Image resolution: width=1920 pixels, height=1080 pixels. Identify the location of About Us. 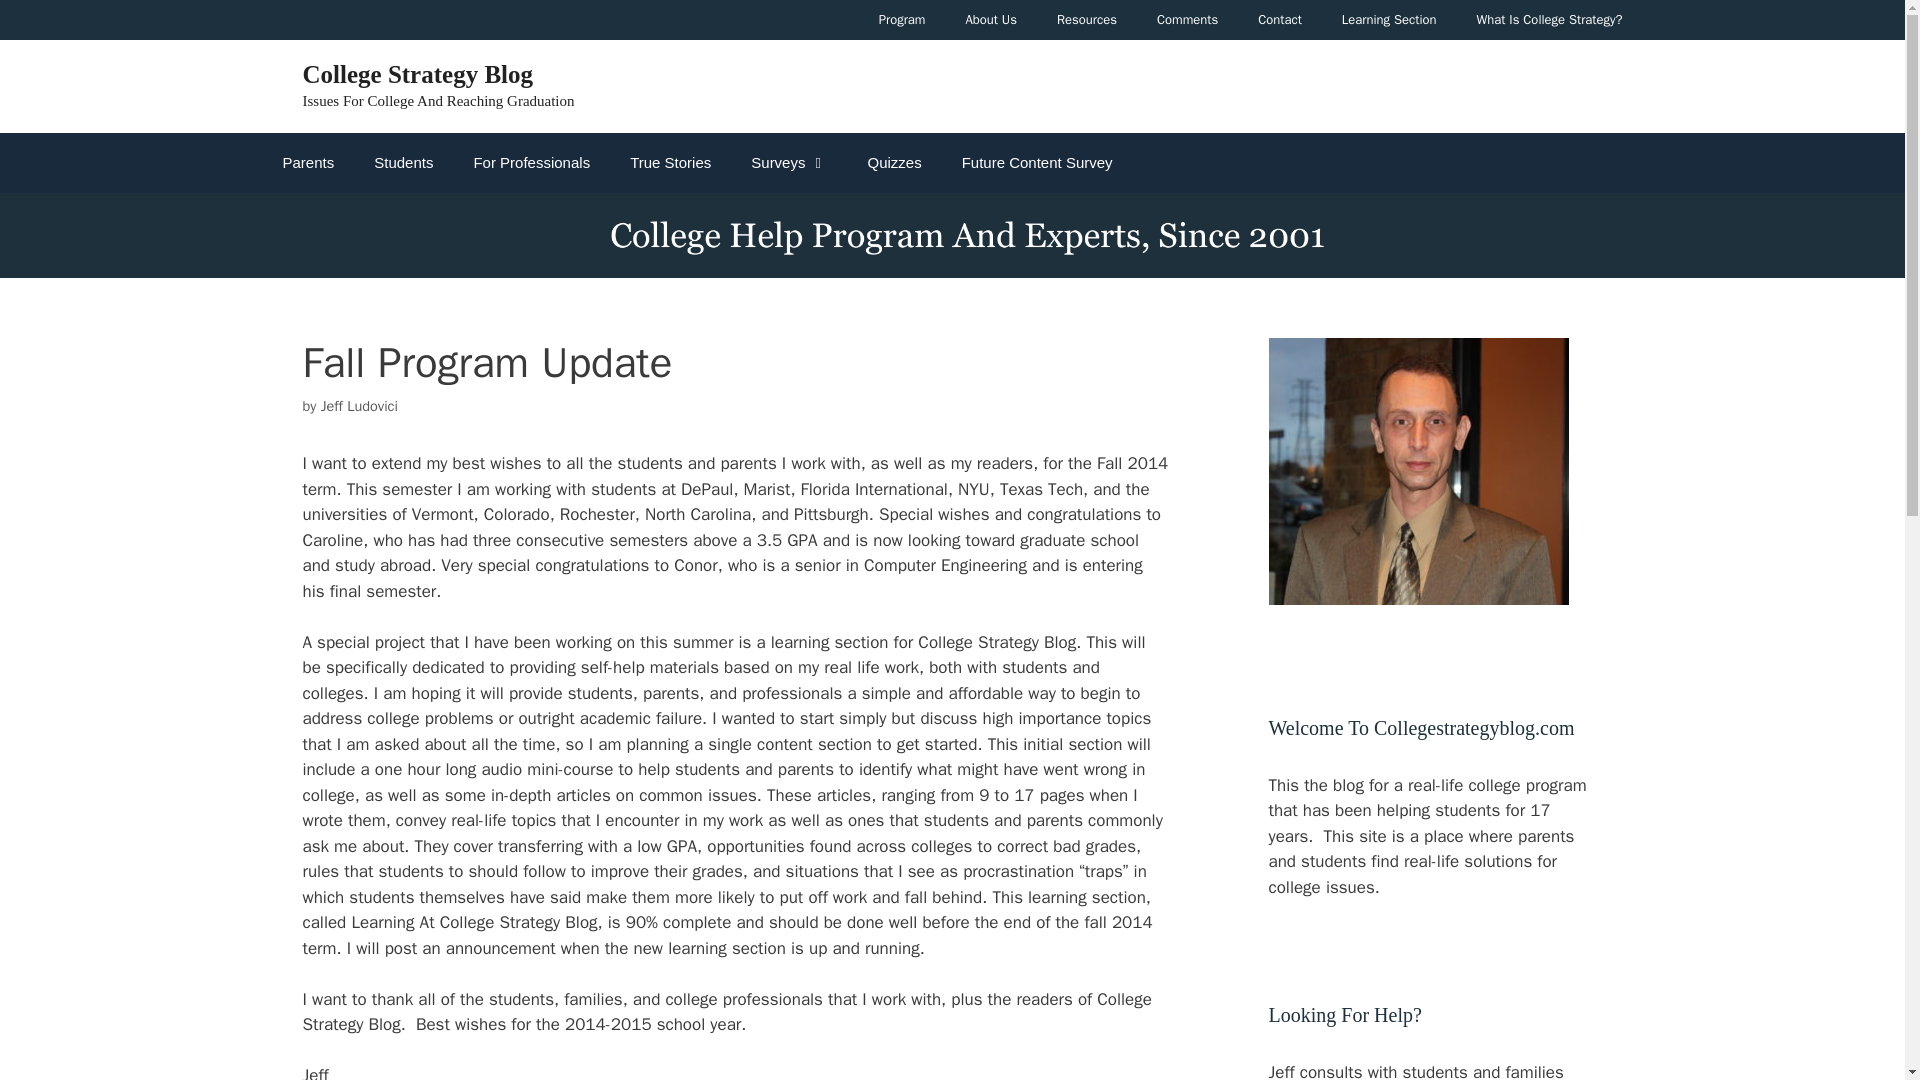
(991, 20).